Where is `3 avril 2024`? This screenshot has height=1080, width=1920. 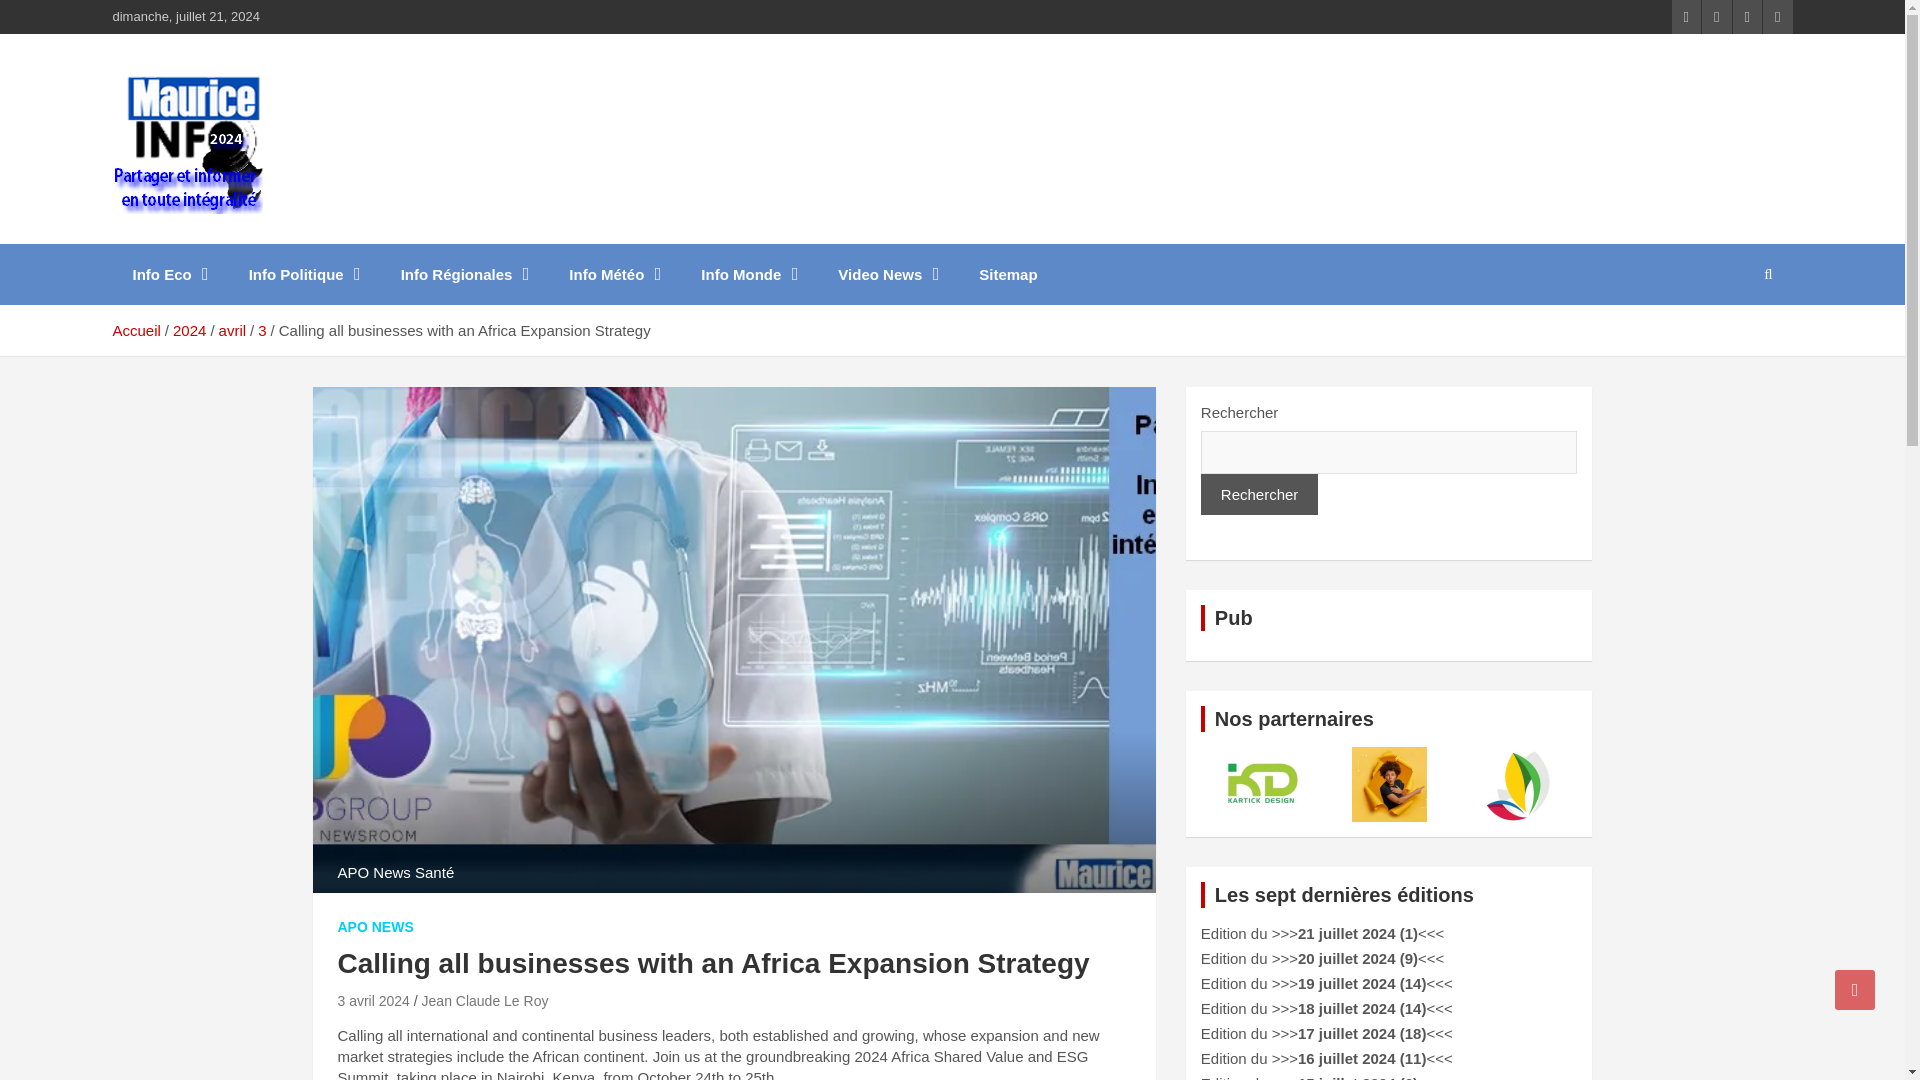 3 avril 2024 is located at coordinates (374, 1000).